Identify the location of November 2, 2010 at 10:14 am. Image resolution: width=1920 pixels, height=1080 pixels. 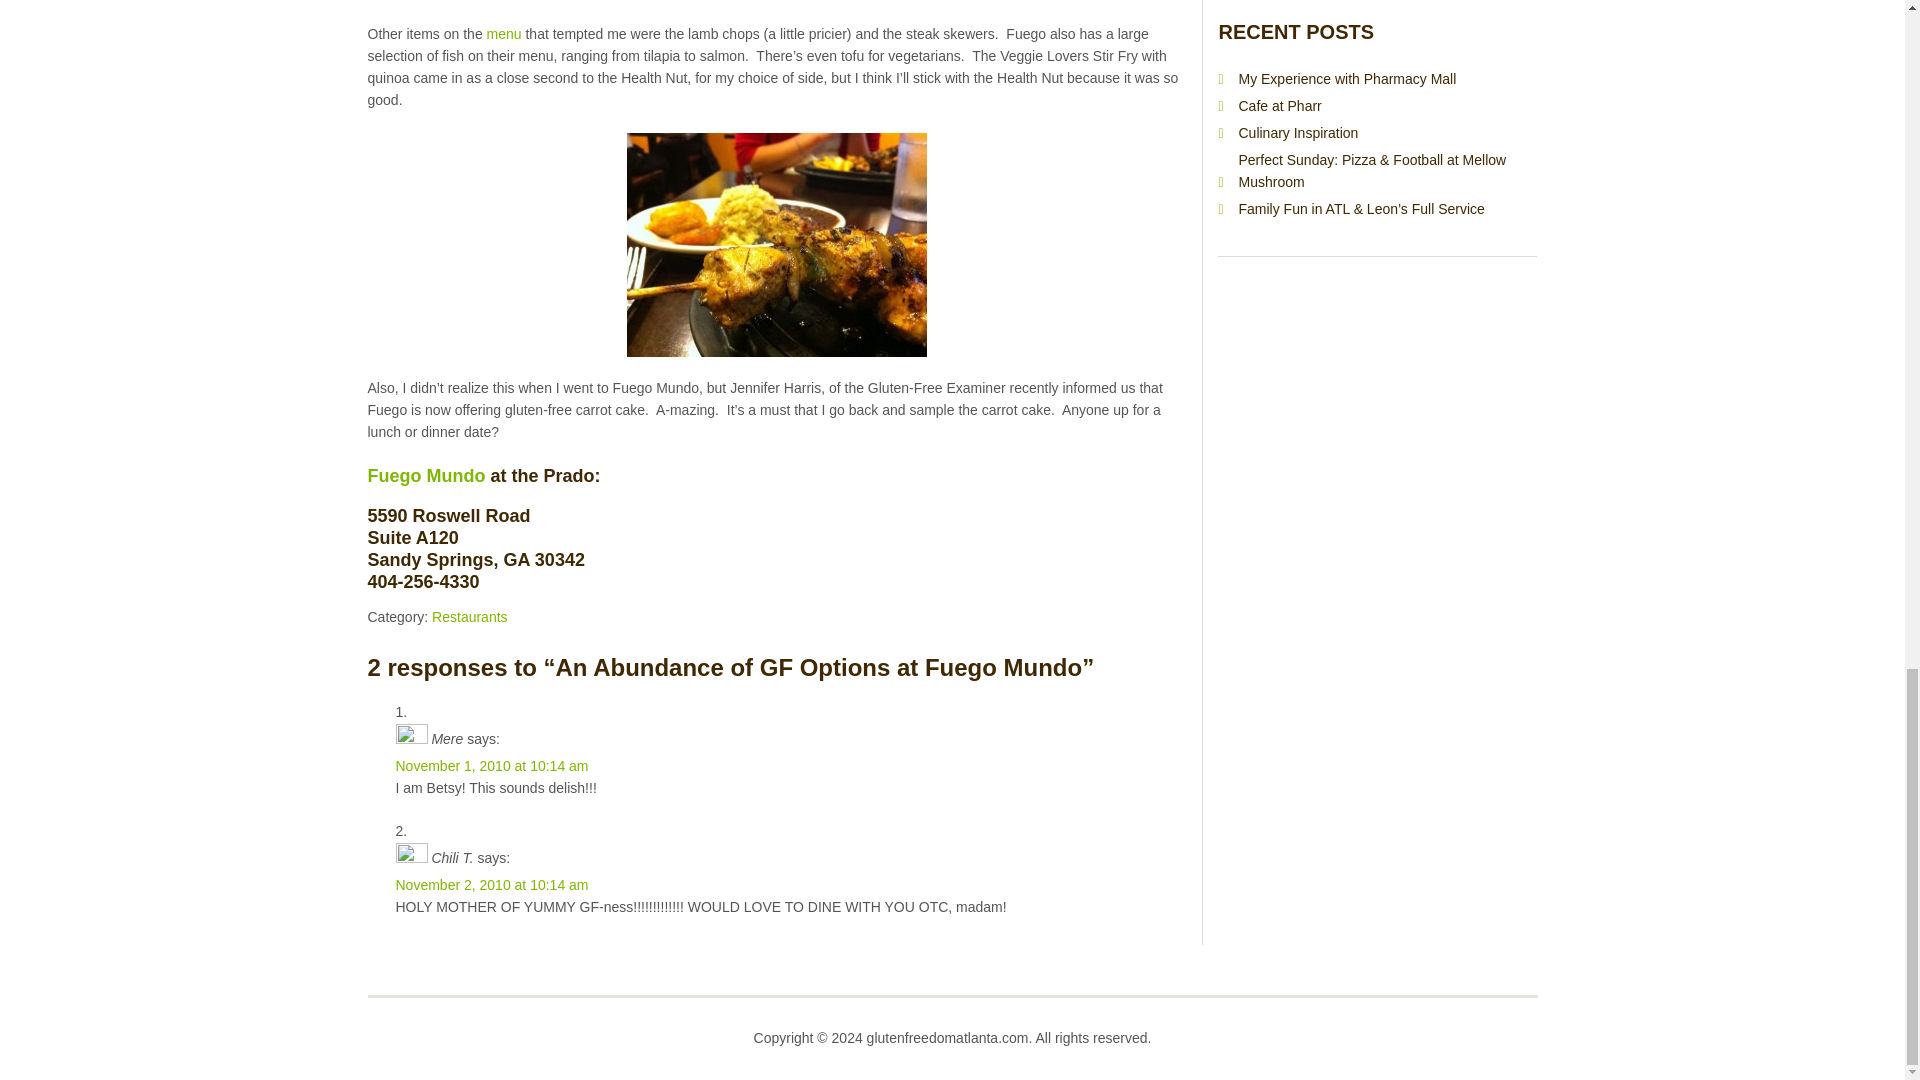
(492, 884).